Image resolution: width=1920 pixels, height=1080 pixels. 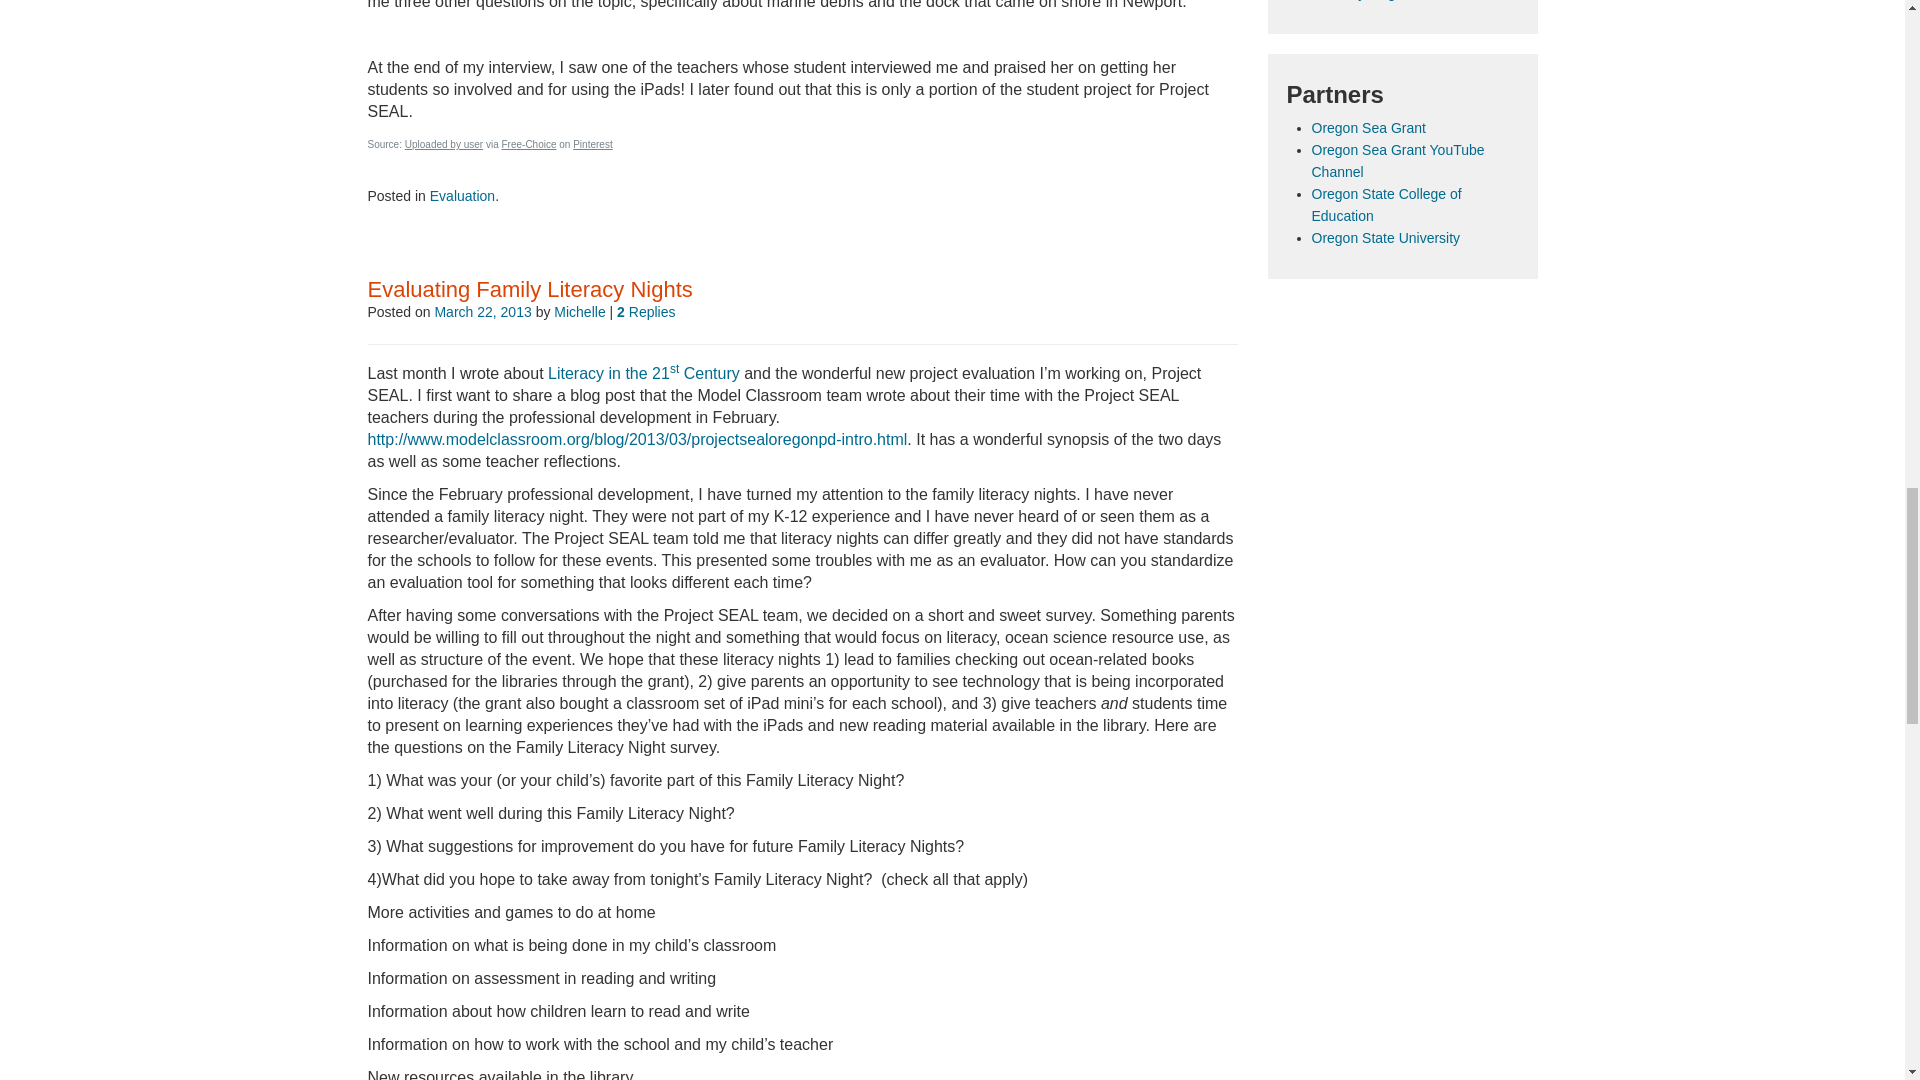 What do you see at coordinates (482, 311) in the screenshot?
I see `March 22, 2013` at bounding box center [482, 311].